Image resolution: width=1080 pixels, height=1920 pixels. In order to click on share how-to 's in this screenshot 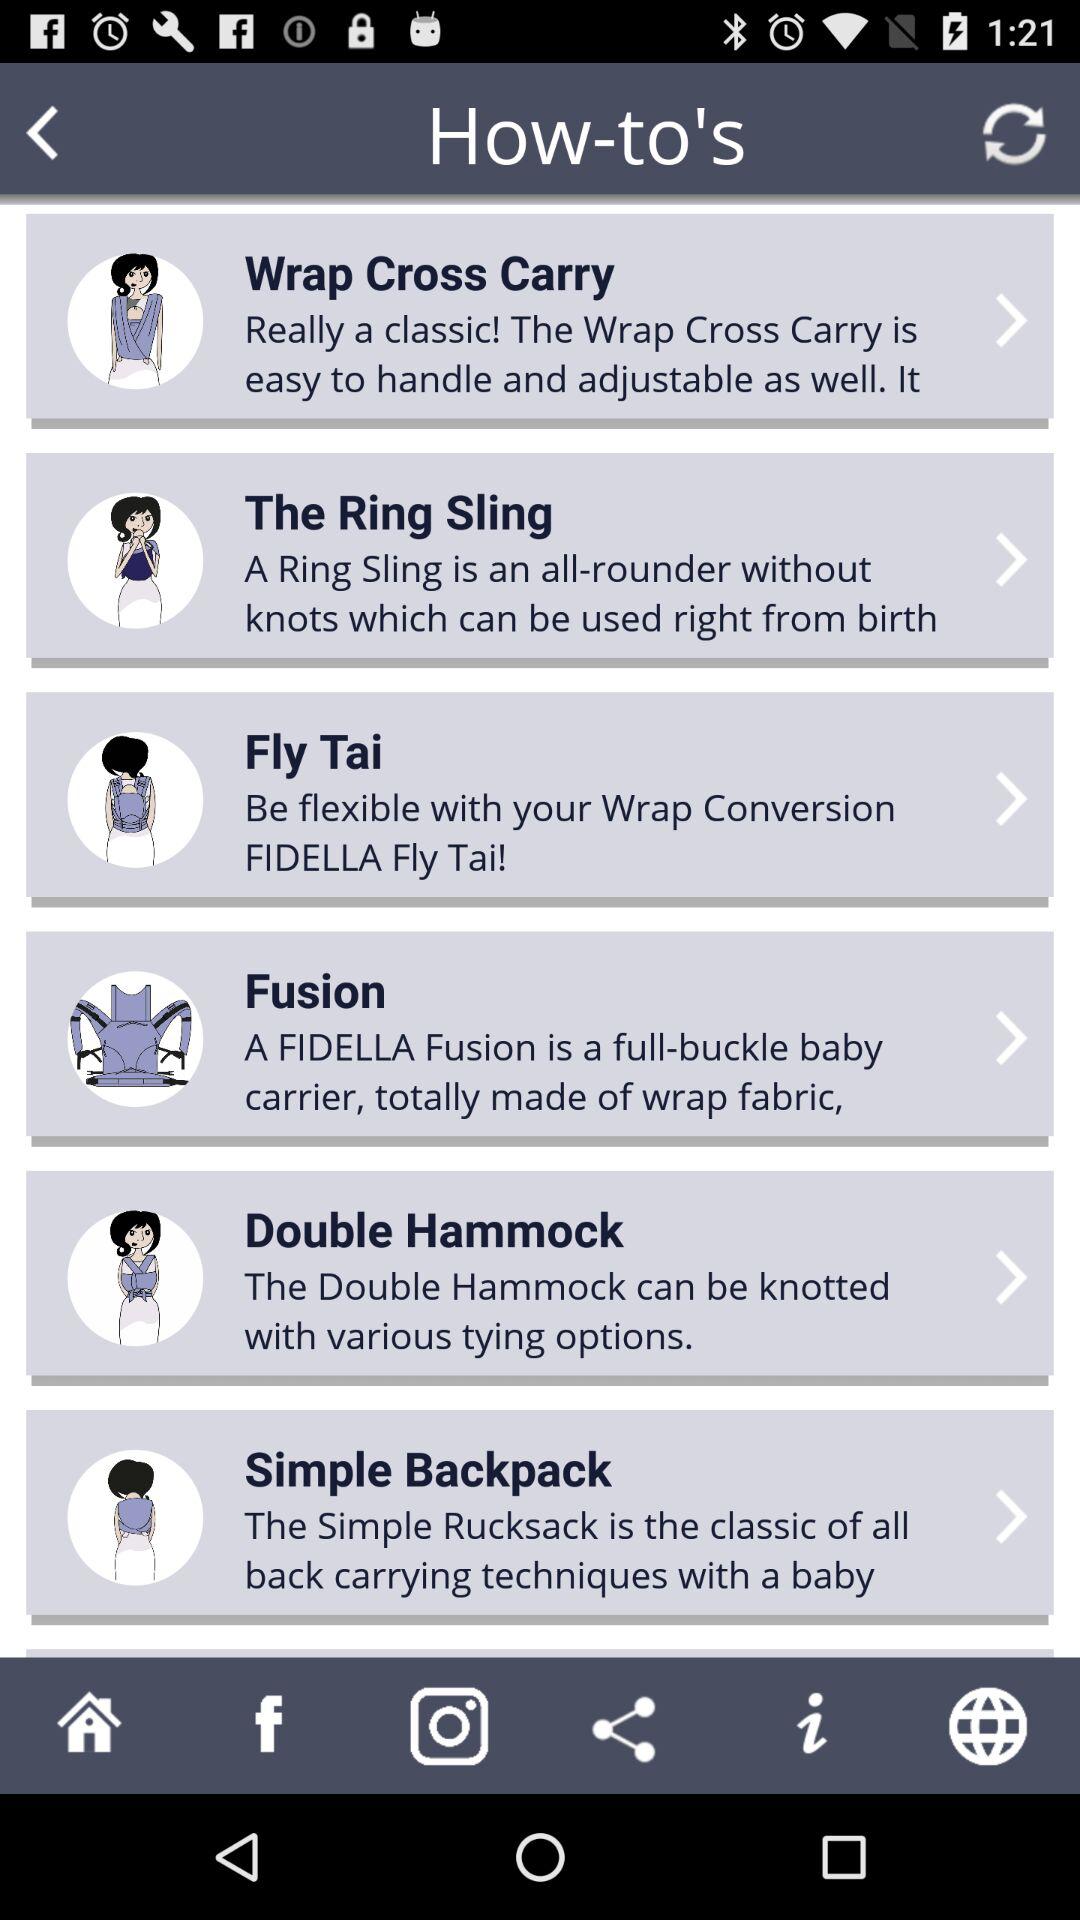, I will do `click(630, 1726)`.